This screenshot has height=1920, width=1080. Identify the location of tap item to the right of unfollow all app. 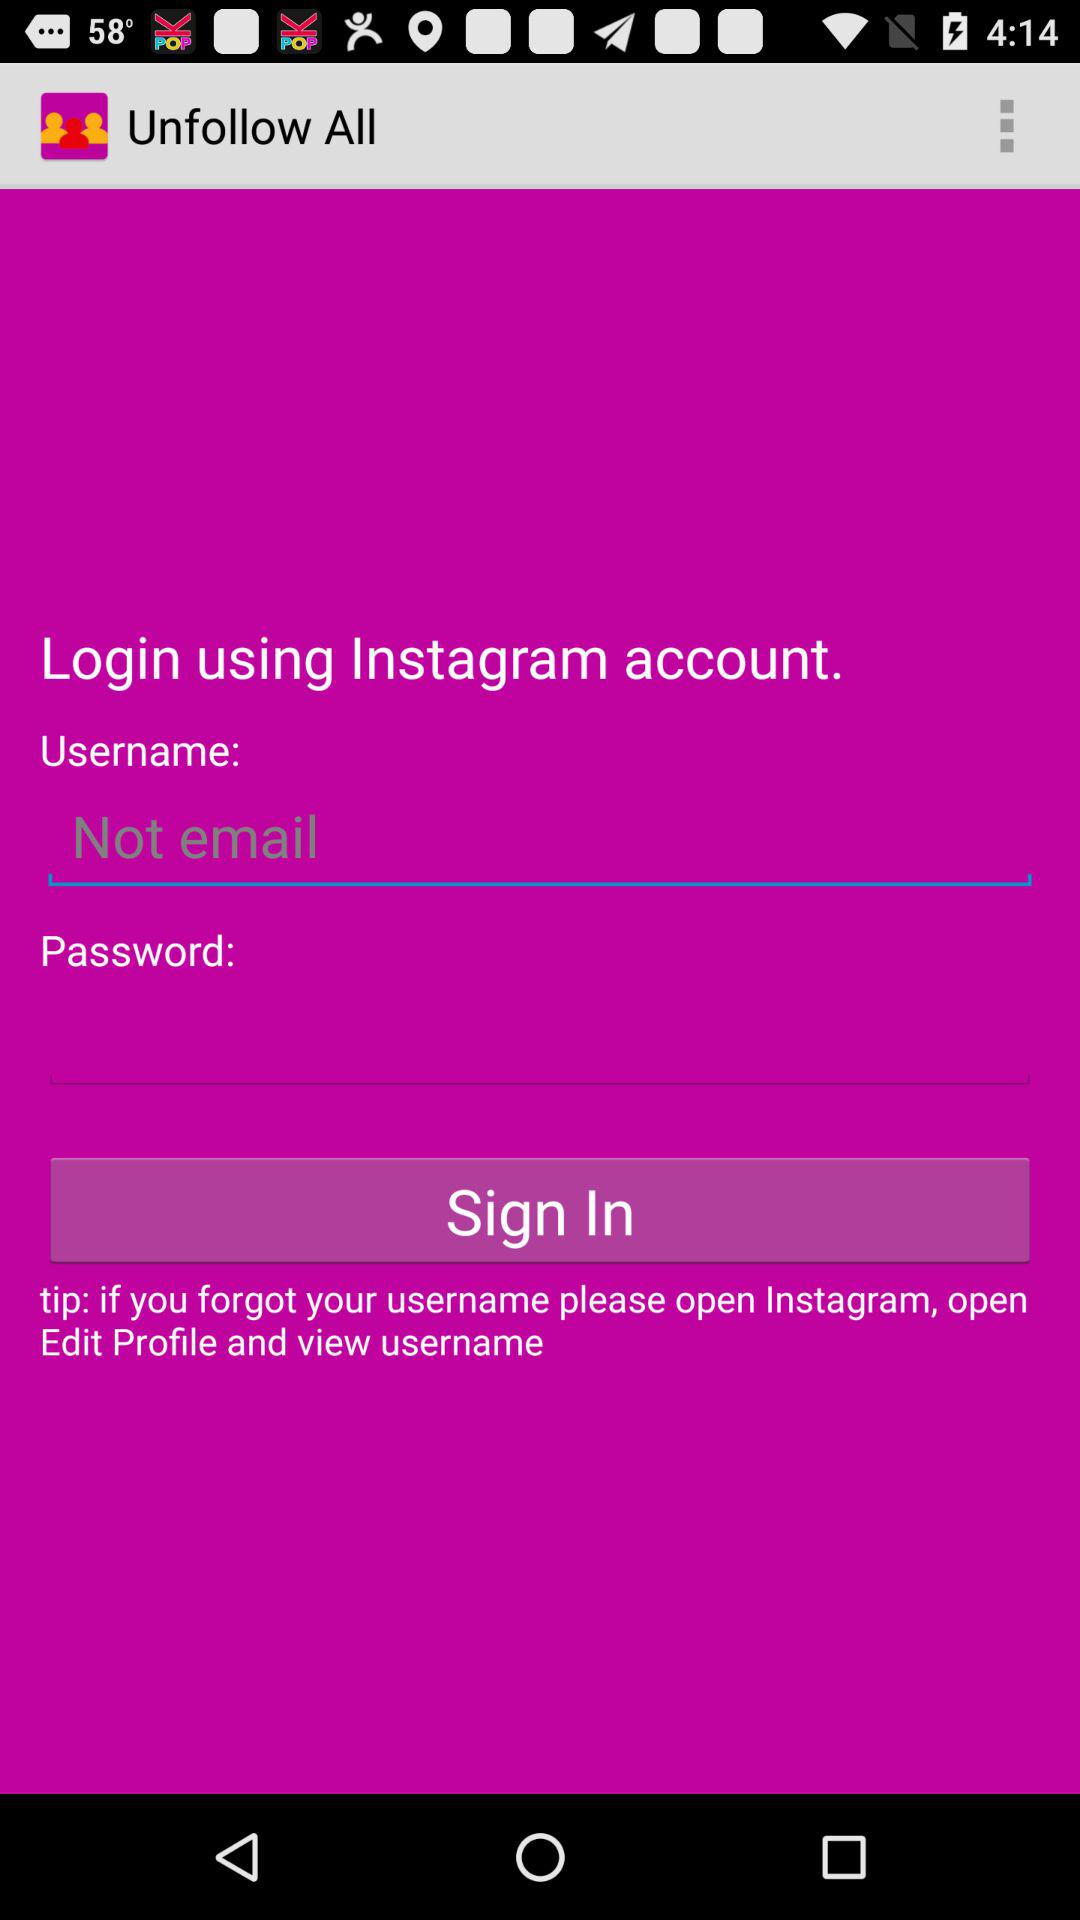
(1006, 126).